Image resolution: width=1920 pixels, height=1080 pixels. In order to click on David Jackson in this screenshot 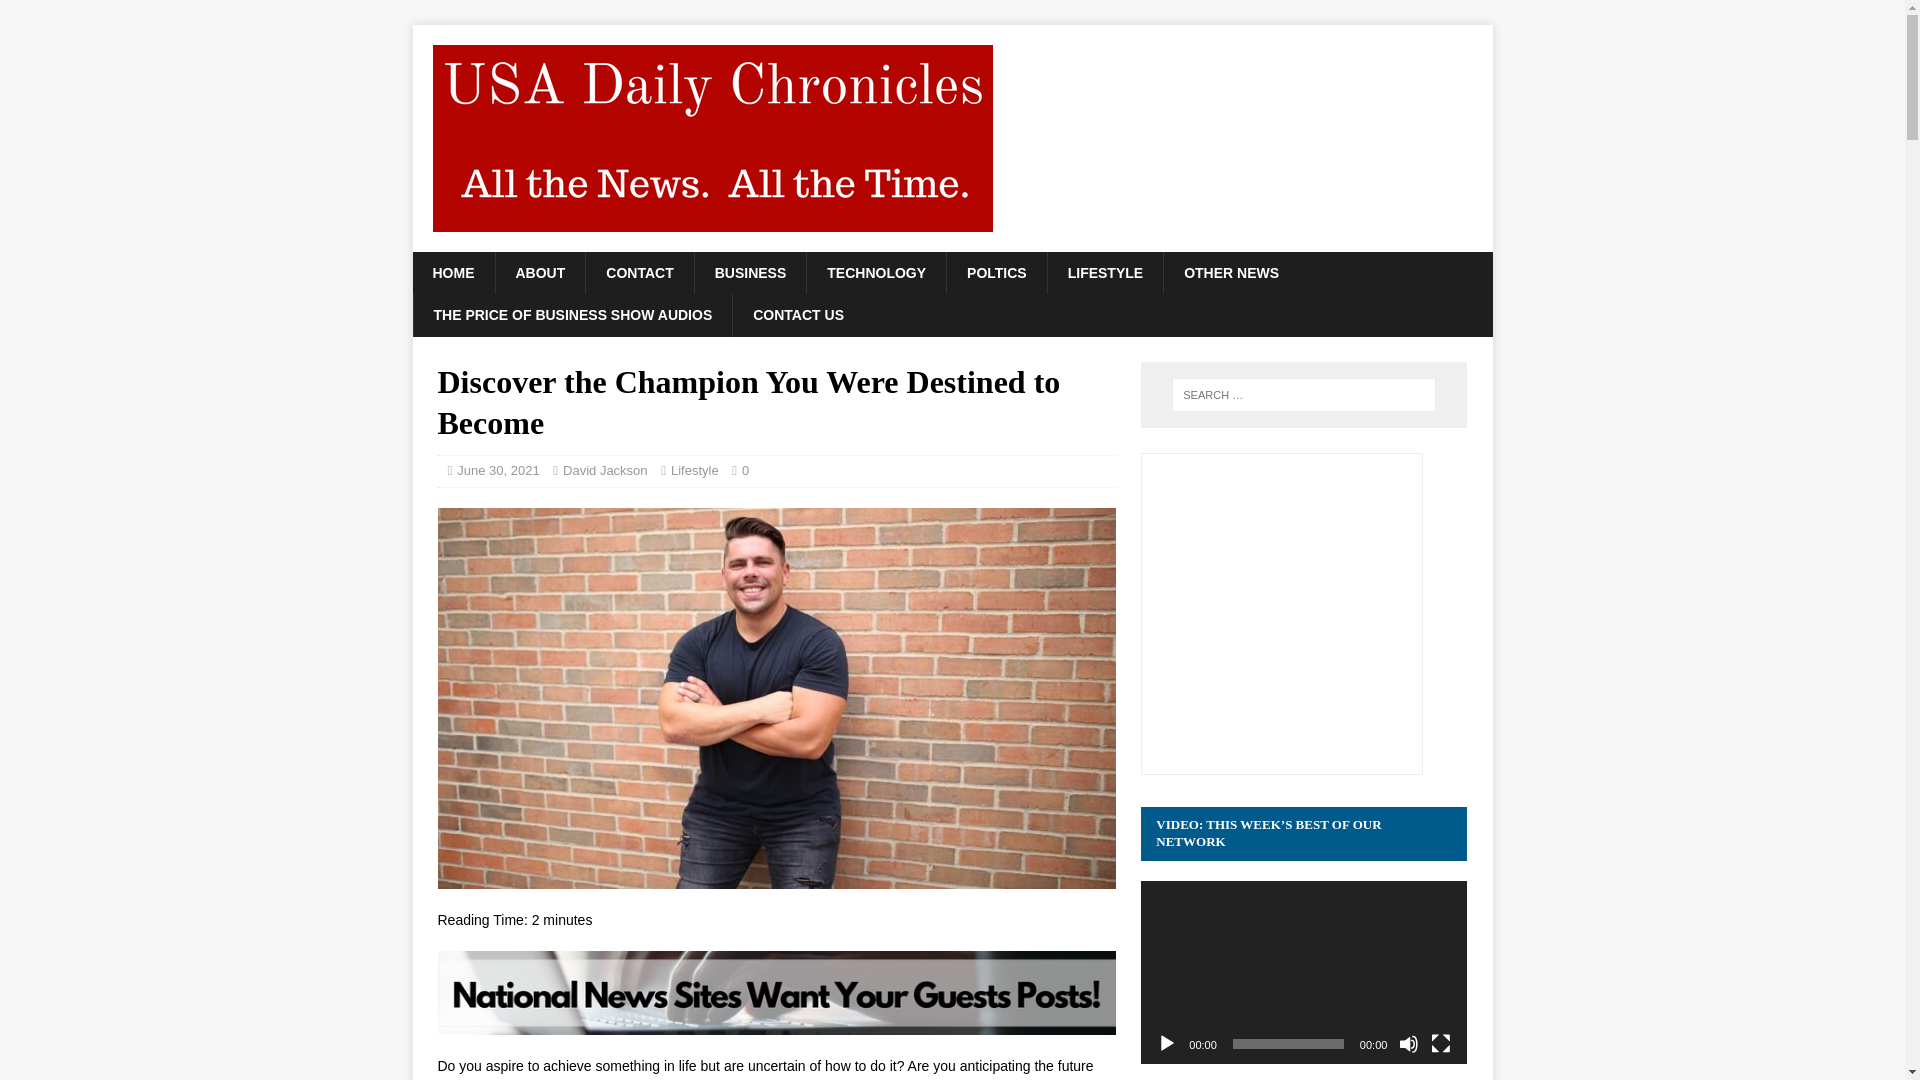, I will do `click(605, 470)`.